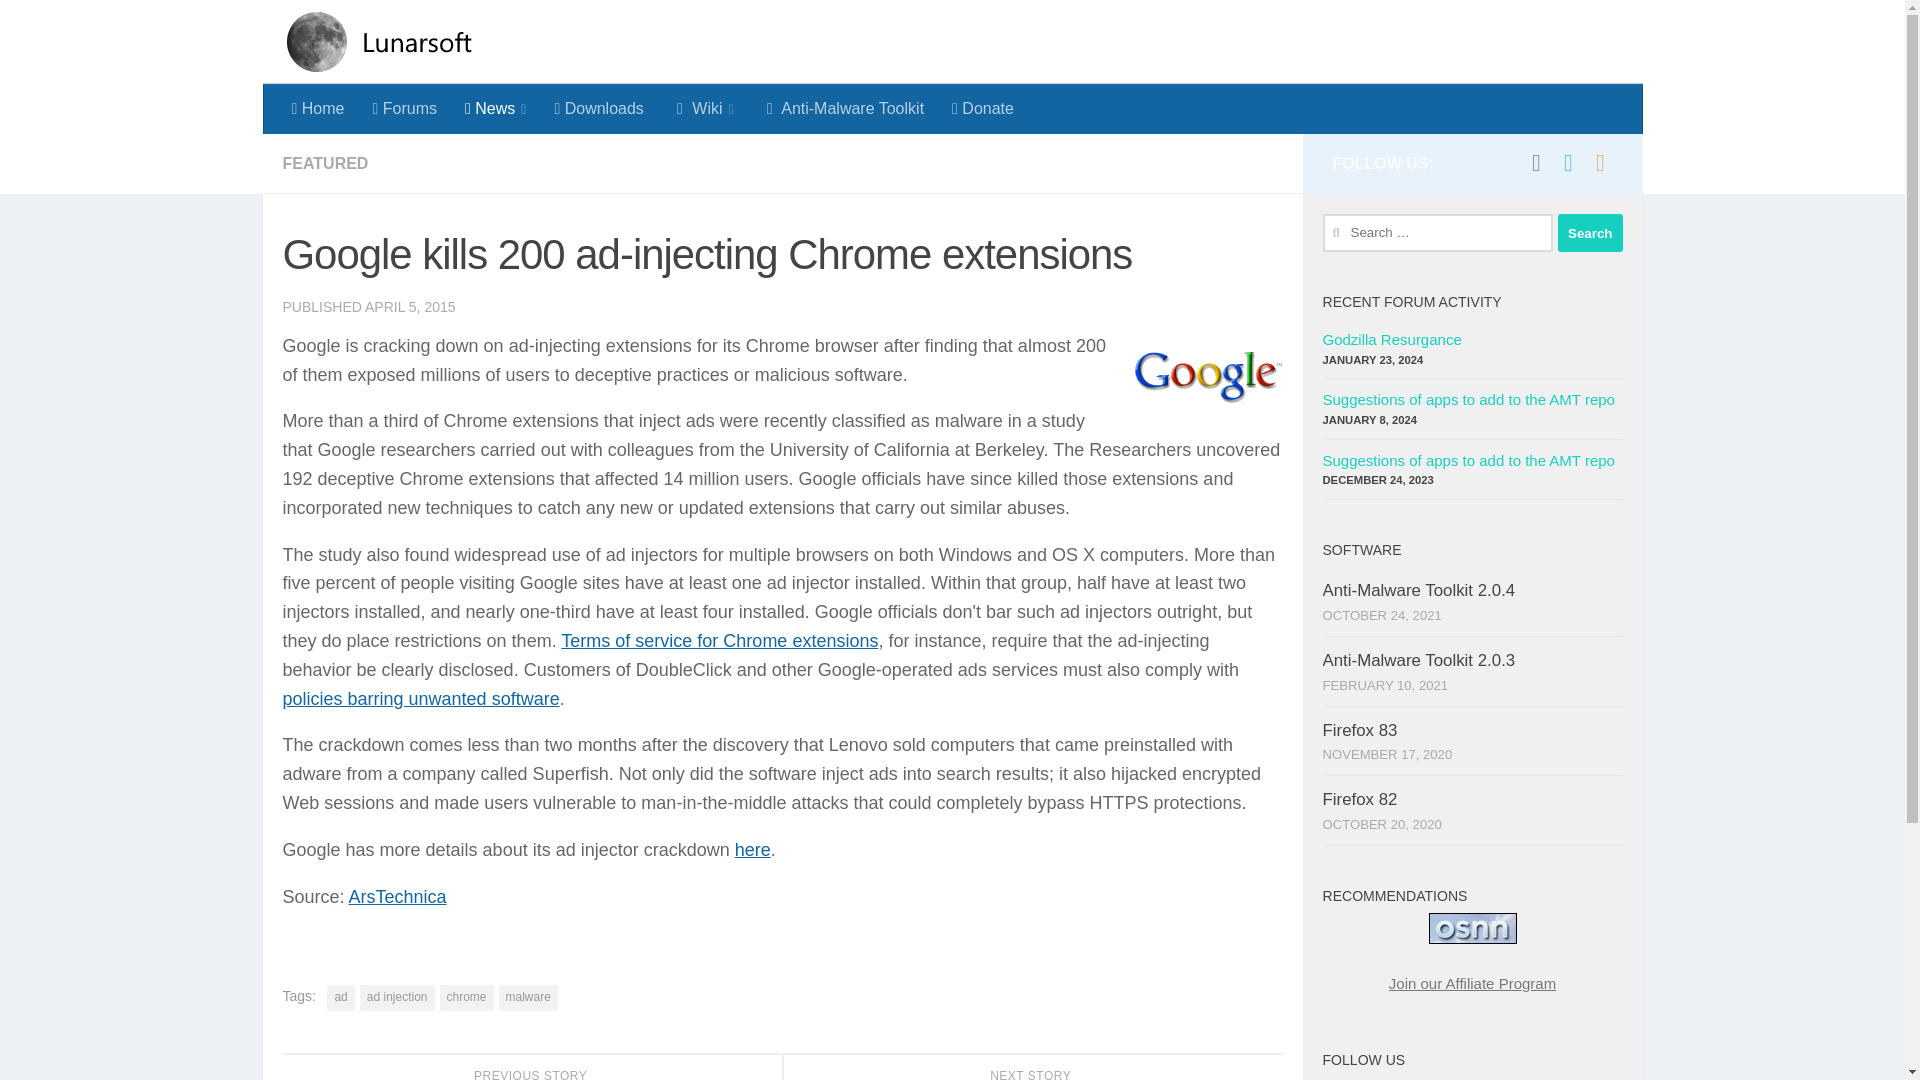  What do you see at coordinates (420, 698) in the screenshot?
I see `policies barring unwanted software` at bounding box center [420, 698].